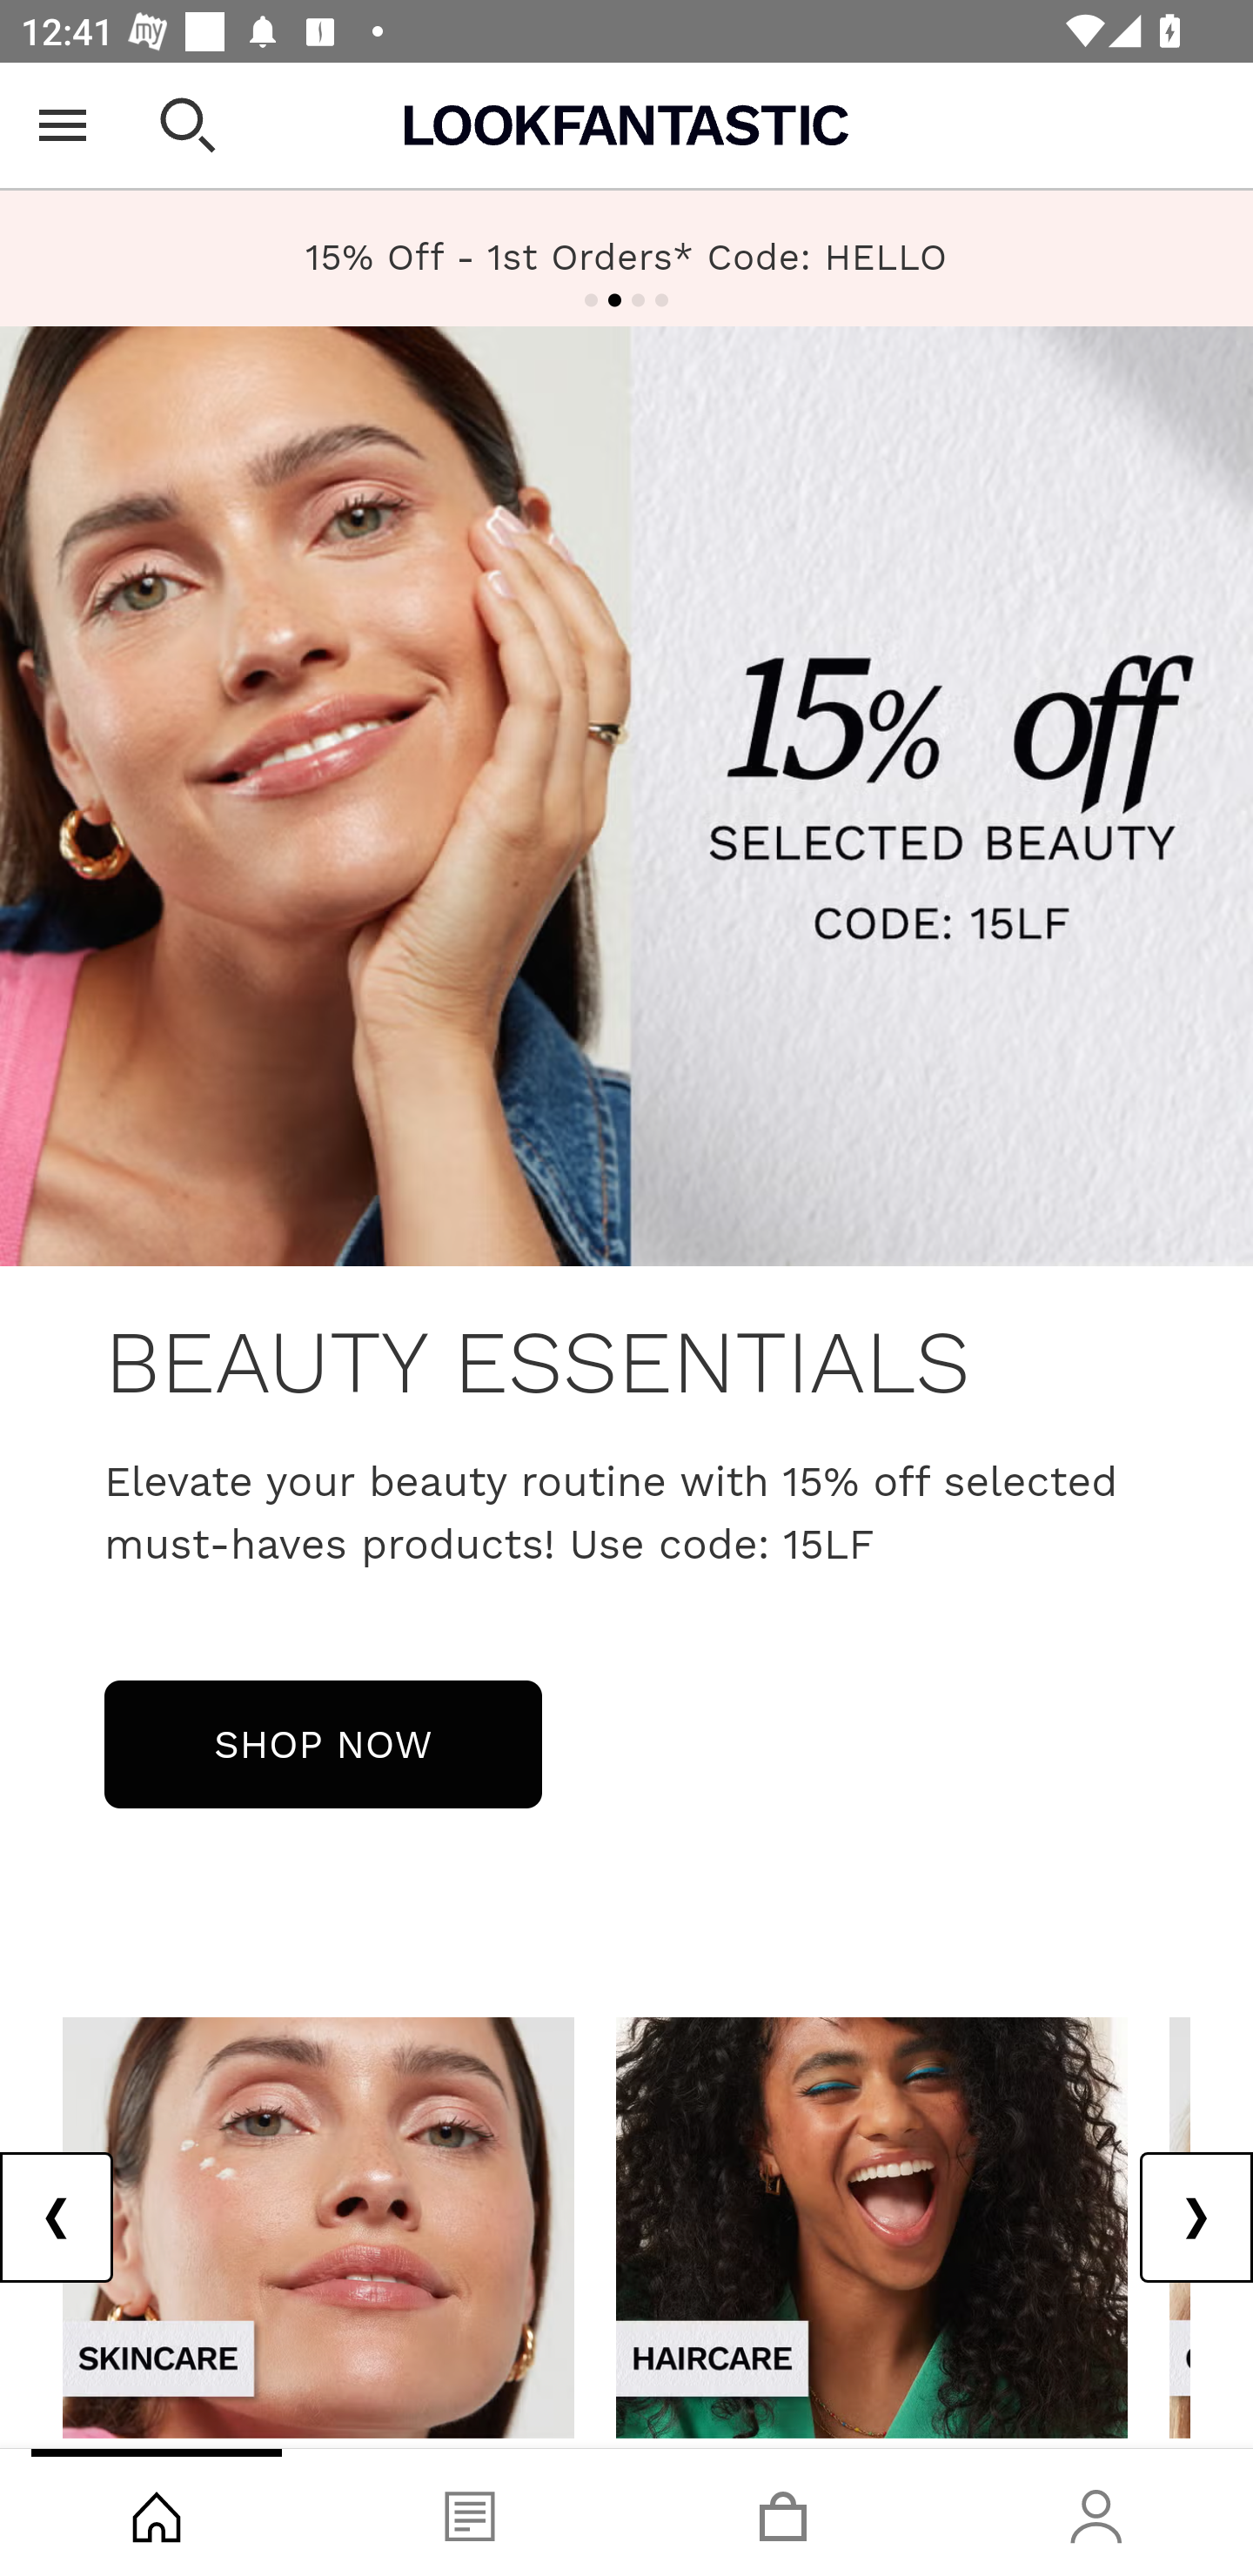 The width and height of the screenshot is (1253, 2576). What do you see at coordinates (872, 2226) in the screenshot?
I see `view-all` at bounding box center [872, 2226].